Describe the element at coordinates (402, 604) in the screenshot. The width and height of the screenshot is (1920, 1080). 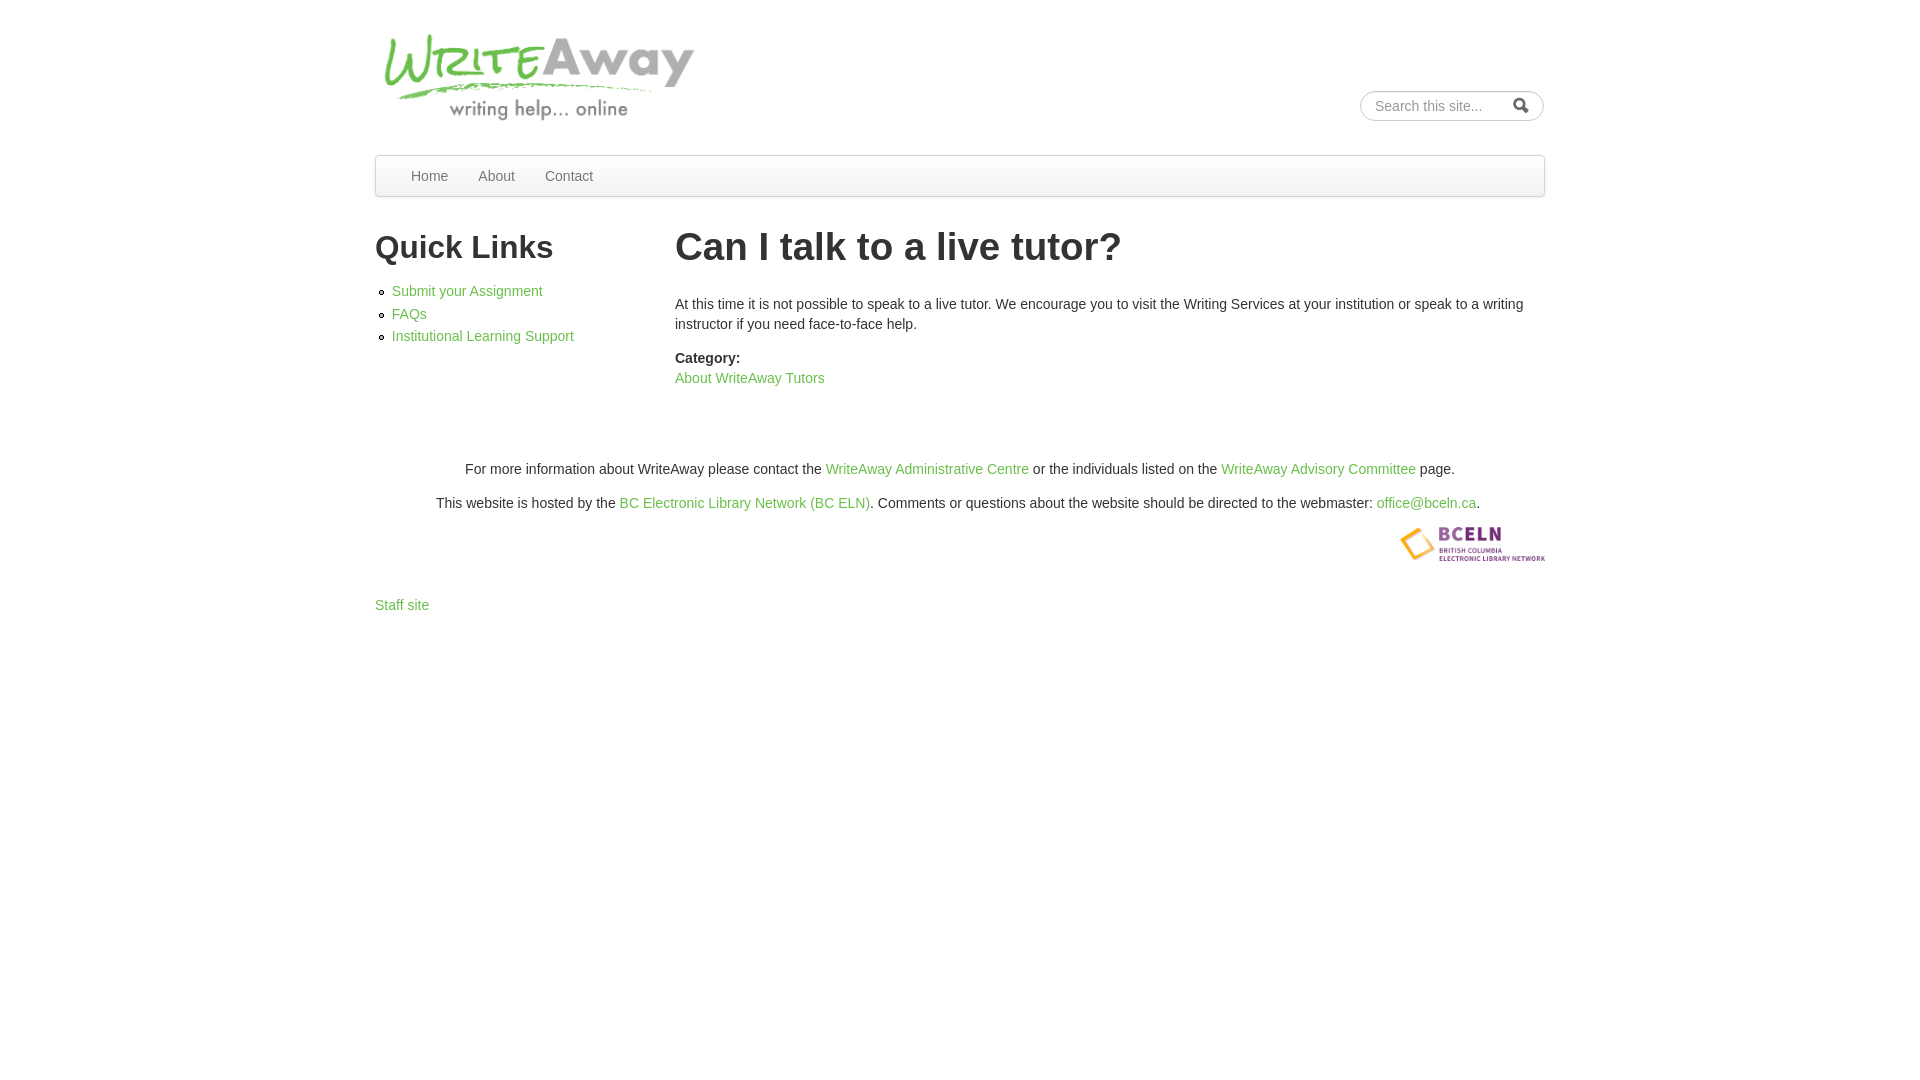
I see `Staff site` at that location.